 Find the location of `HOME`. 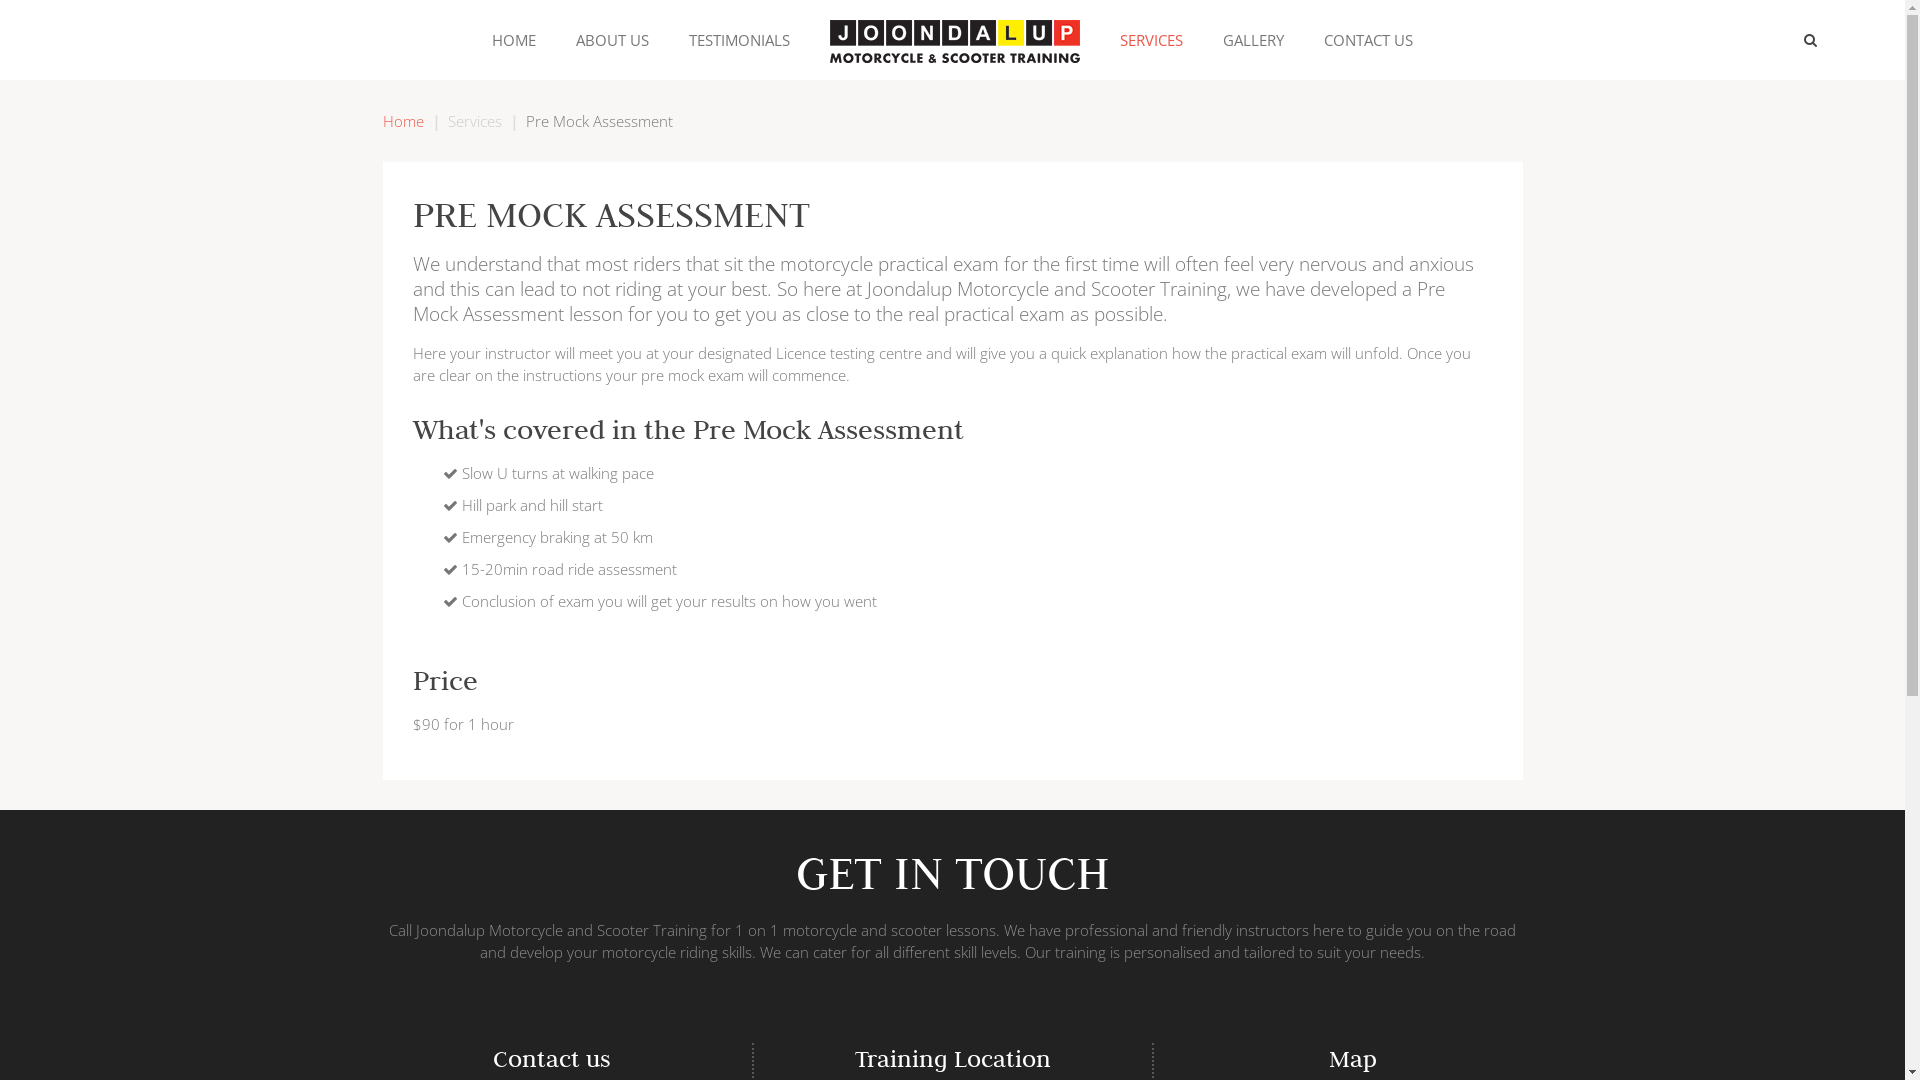

HOME is located at coordinates (514, 40).